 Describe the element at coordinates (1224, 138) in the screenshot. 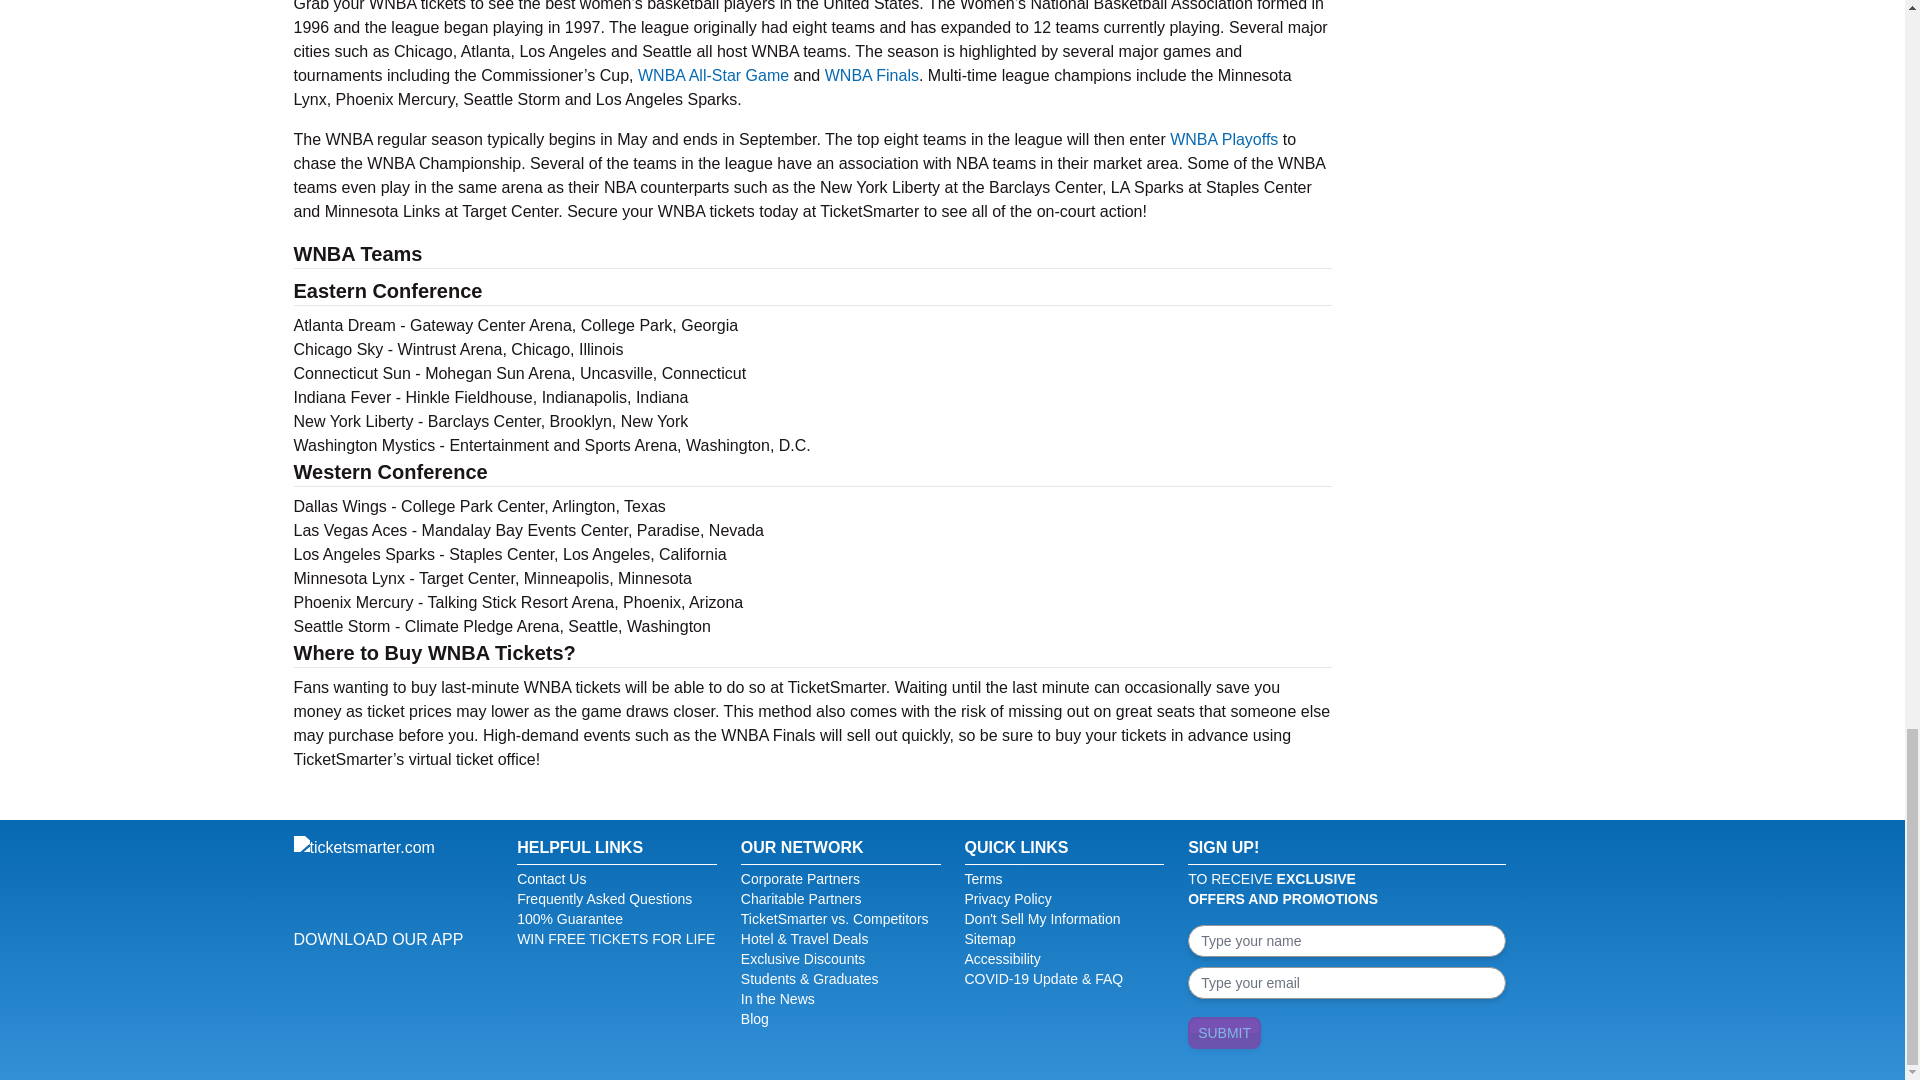

I see `WNBA Playoffs tickets` at that location.